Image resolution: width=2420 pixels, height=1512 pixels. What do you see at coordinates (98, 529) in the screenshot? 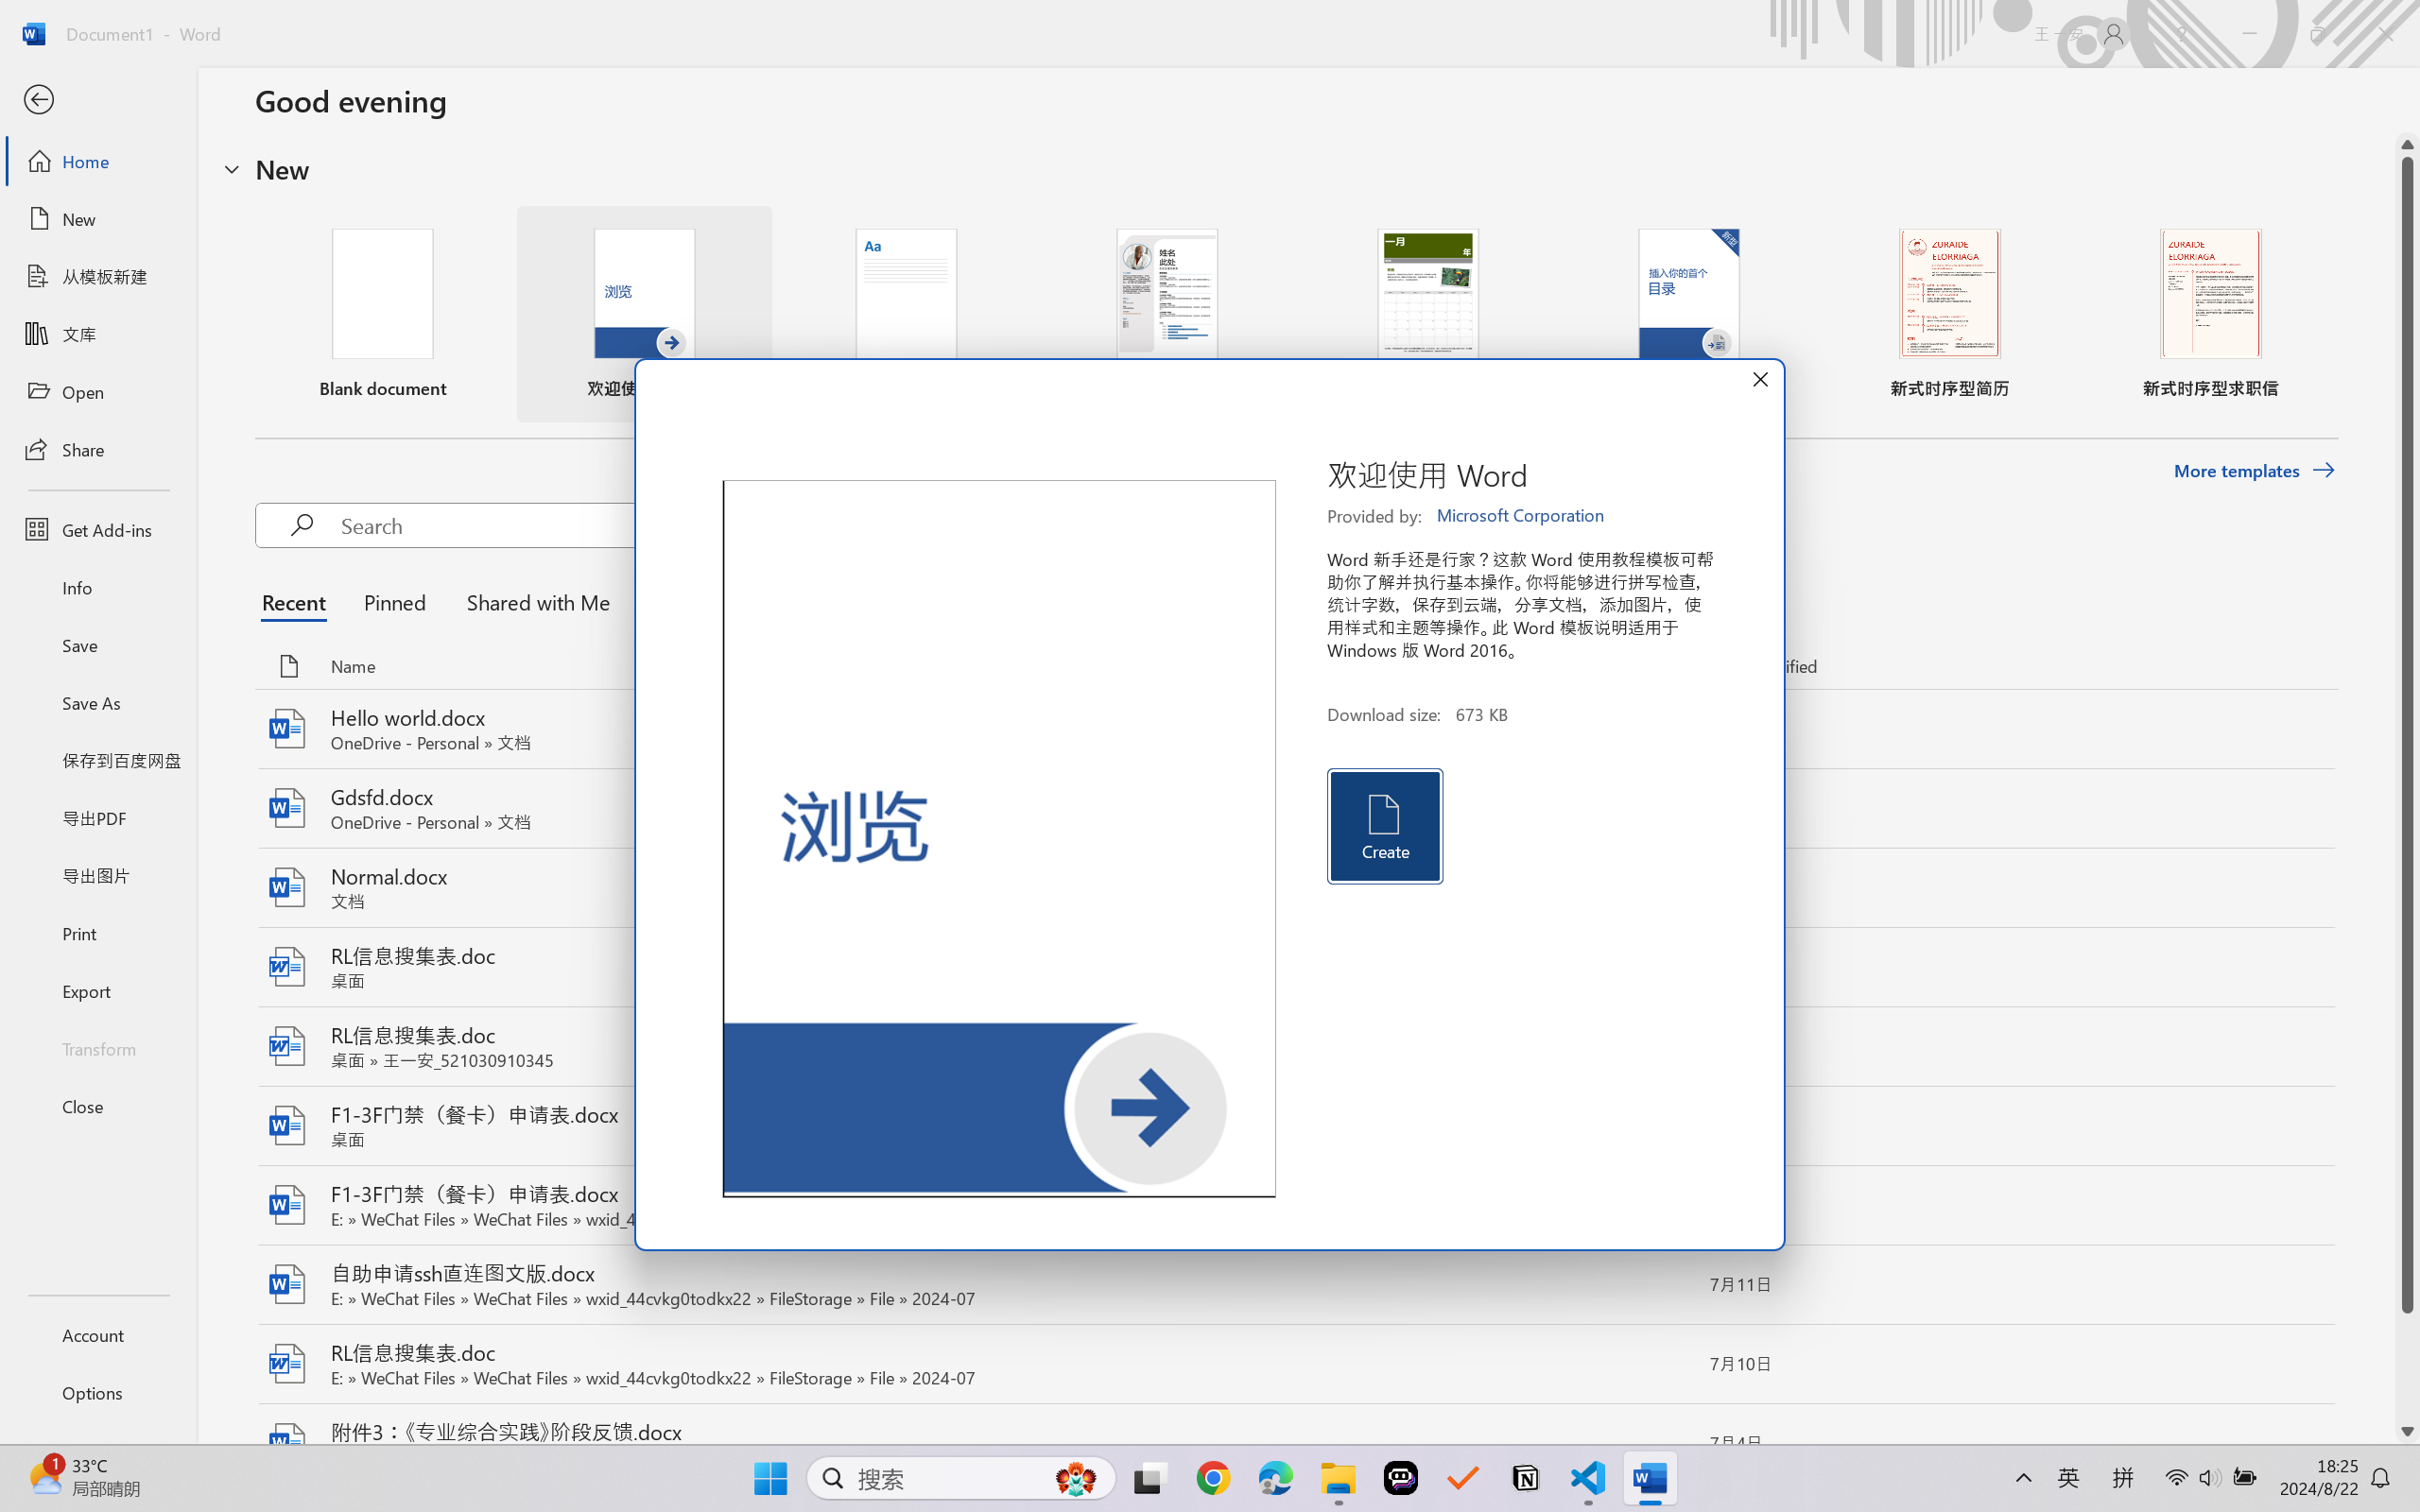
I see `Get Add-ins` at bounding box center [98, 529].